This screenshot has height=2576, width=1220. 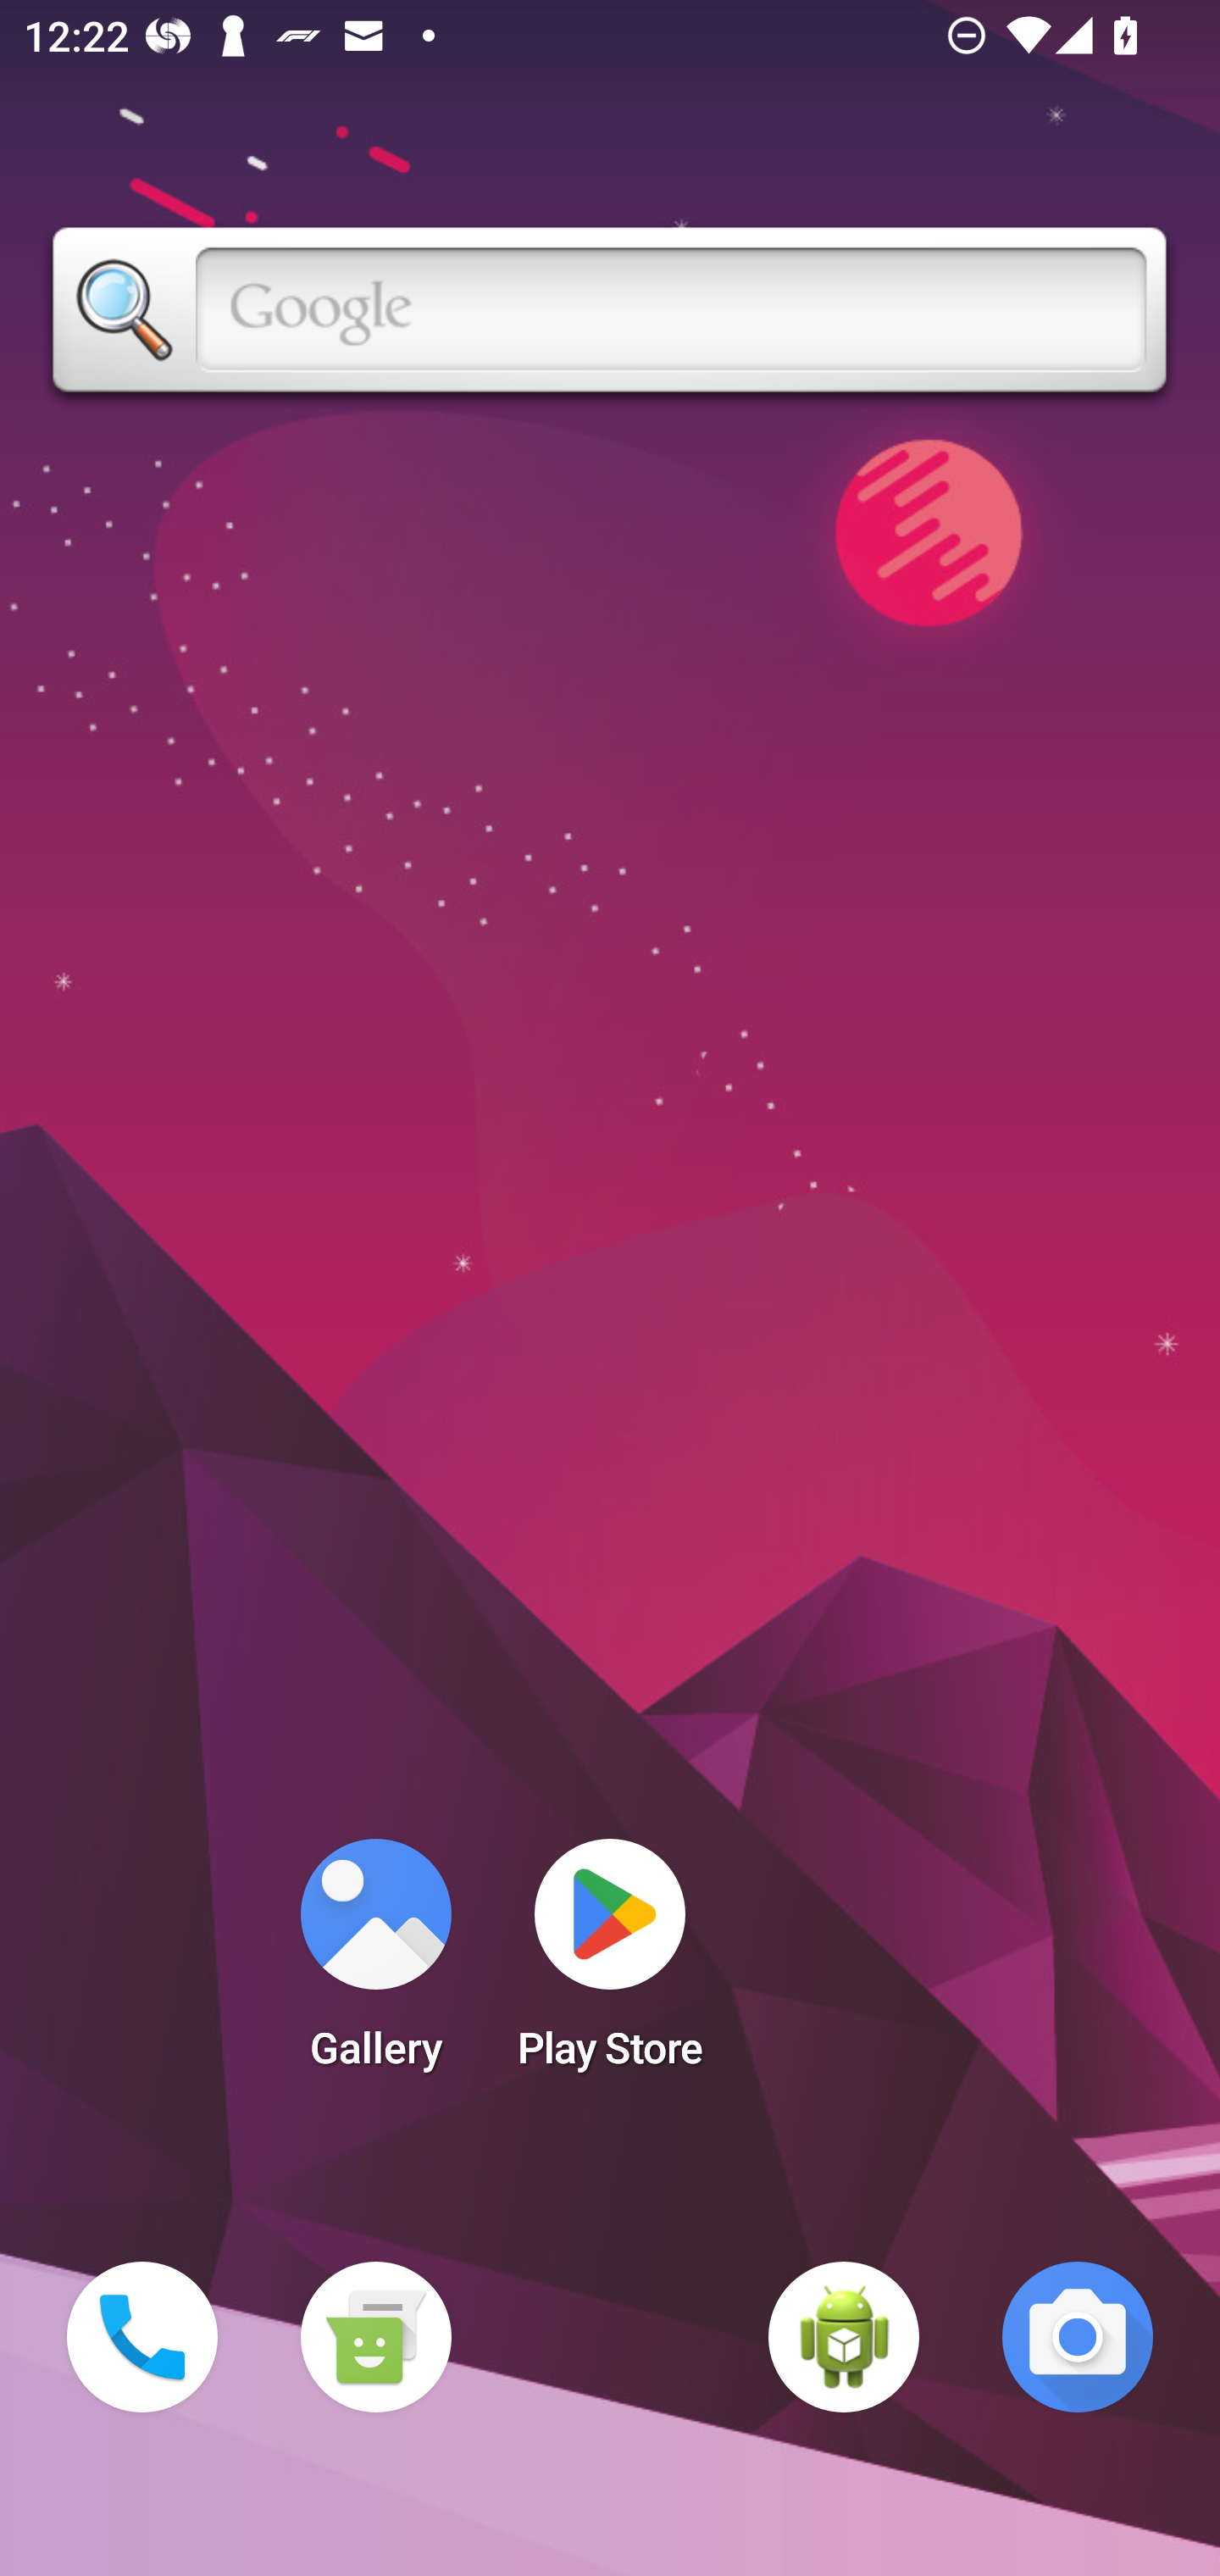 I want to click on WebView Browser Tester, so click(x=844, y=2337).